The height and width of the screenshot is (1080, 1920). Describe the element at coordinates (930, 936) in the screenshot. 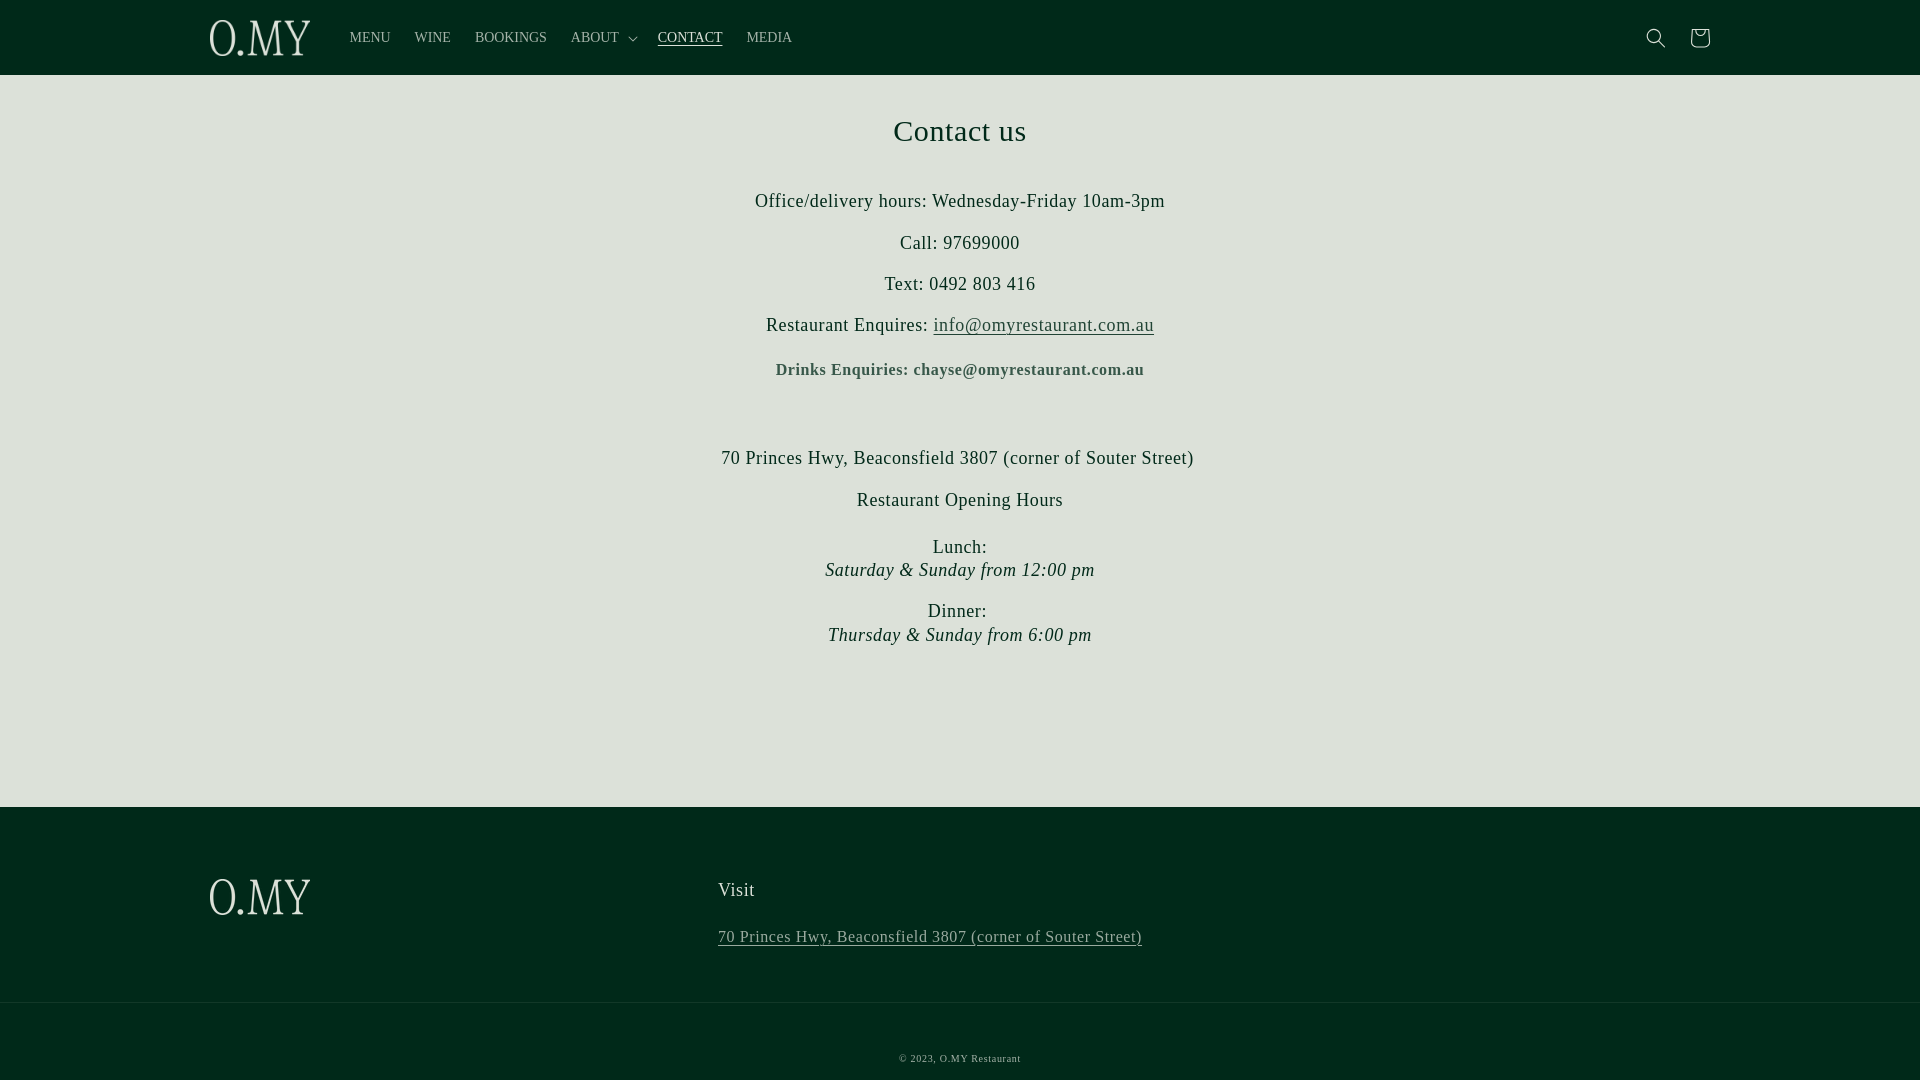

I see `70 Princes Hwy, Beaconsfield 3807 (corner of Souter Street)` at that location.